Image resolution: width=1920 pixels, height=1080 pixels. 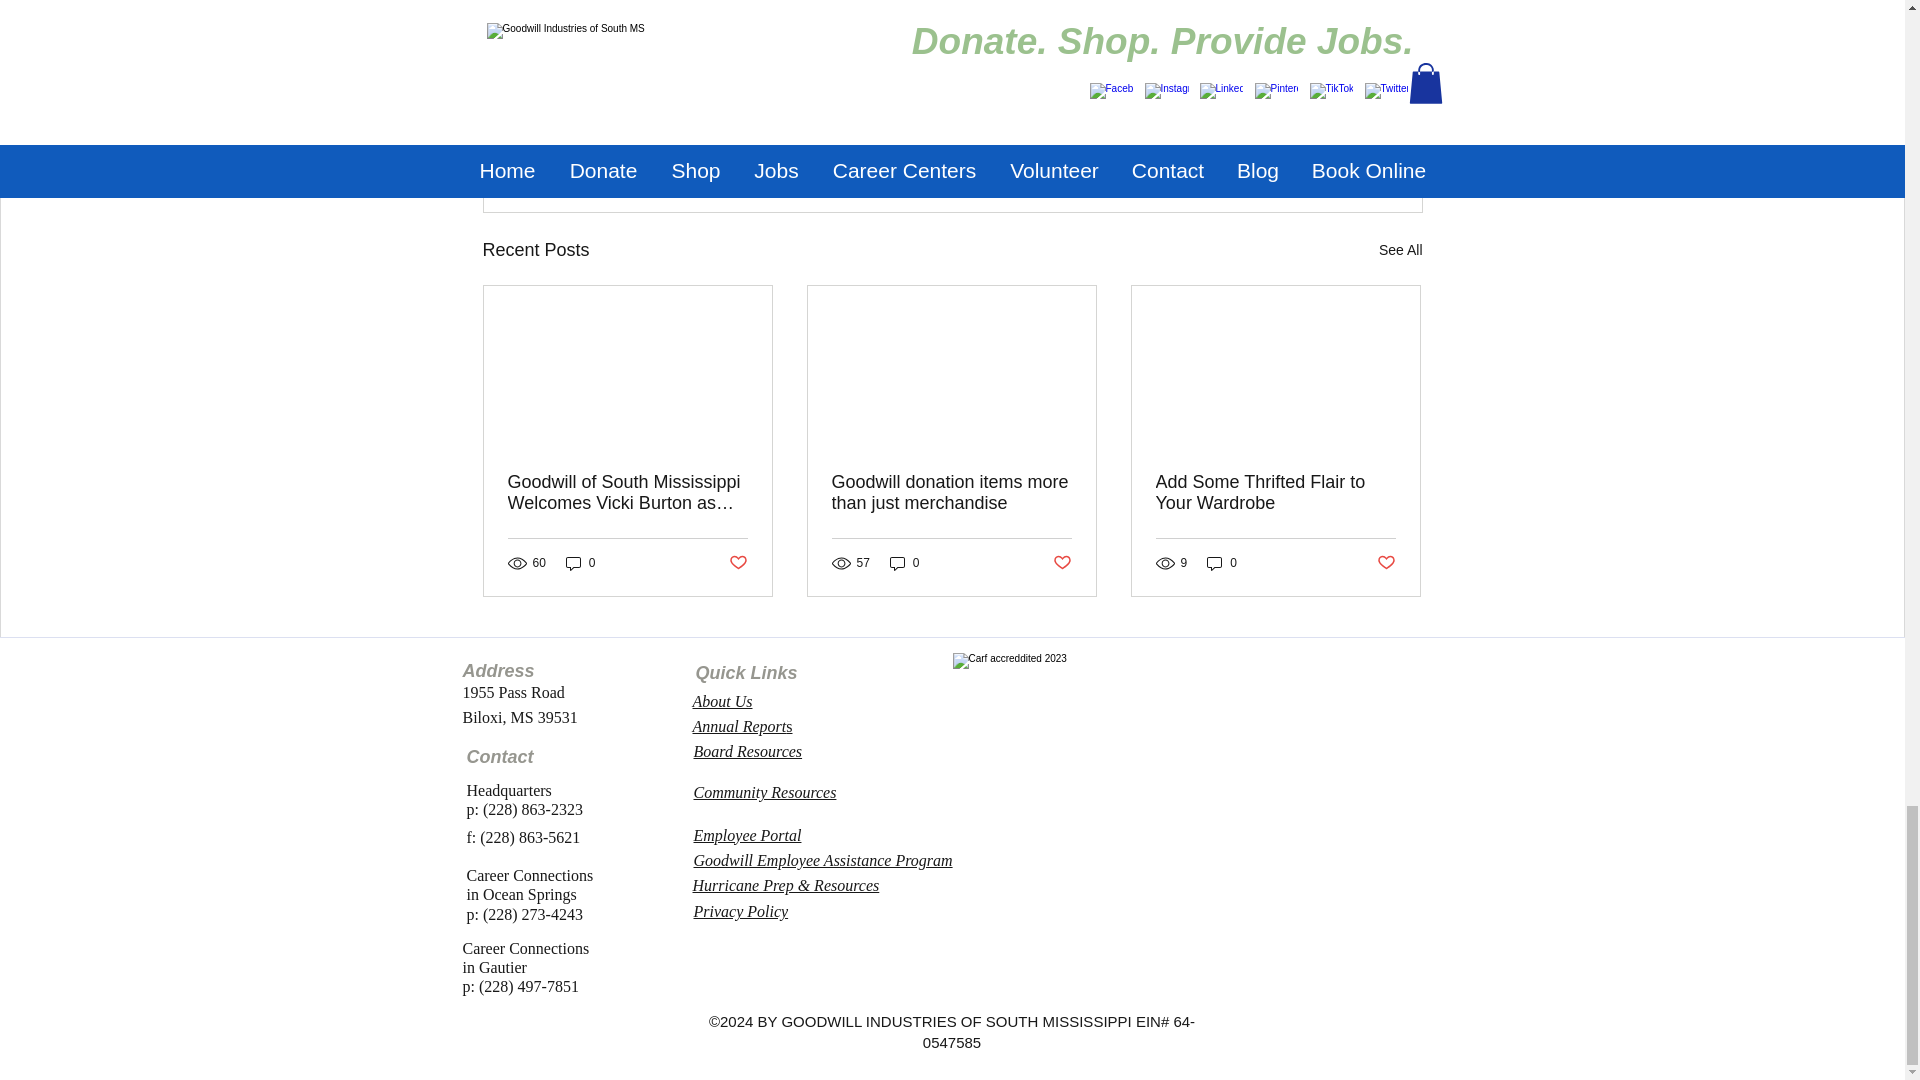 I want to click on Goodwill donation items more than just merchandise, so click(x=1386, y=562).